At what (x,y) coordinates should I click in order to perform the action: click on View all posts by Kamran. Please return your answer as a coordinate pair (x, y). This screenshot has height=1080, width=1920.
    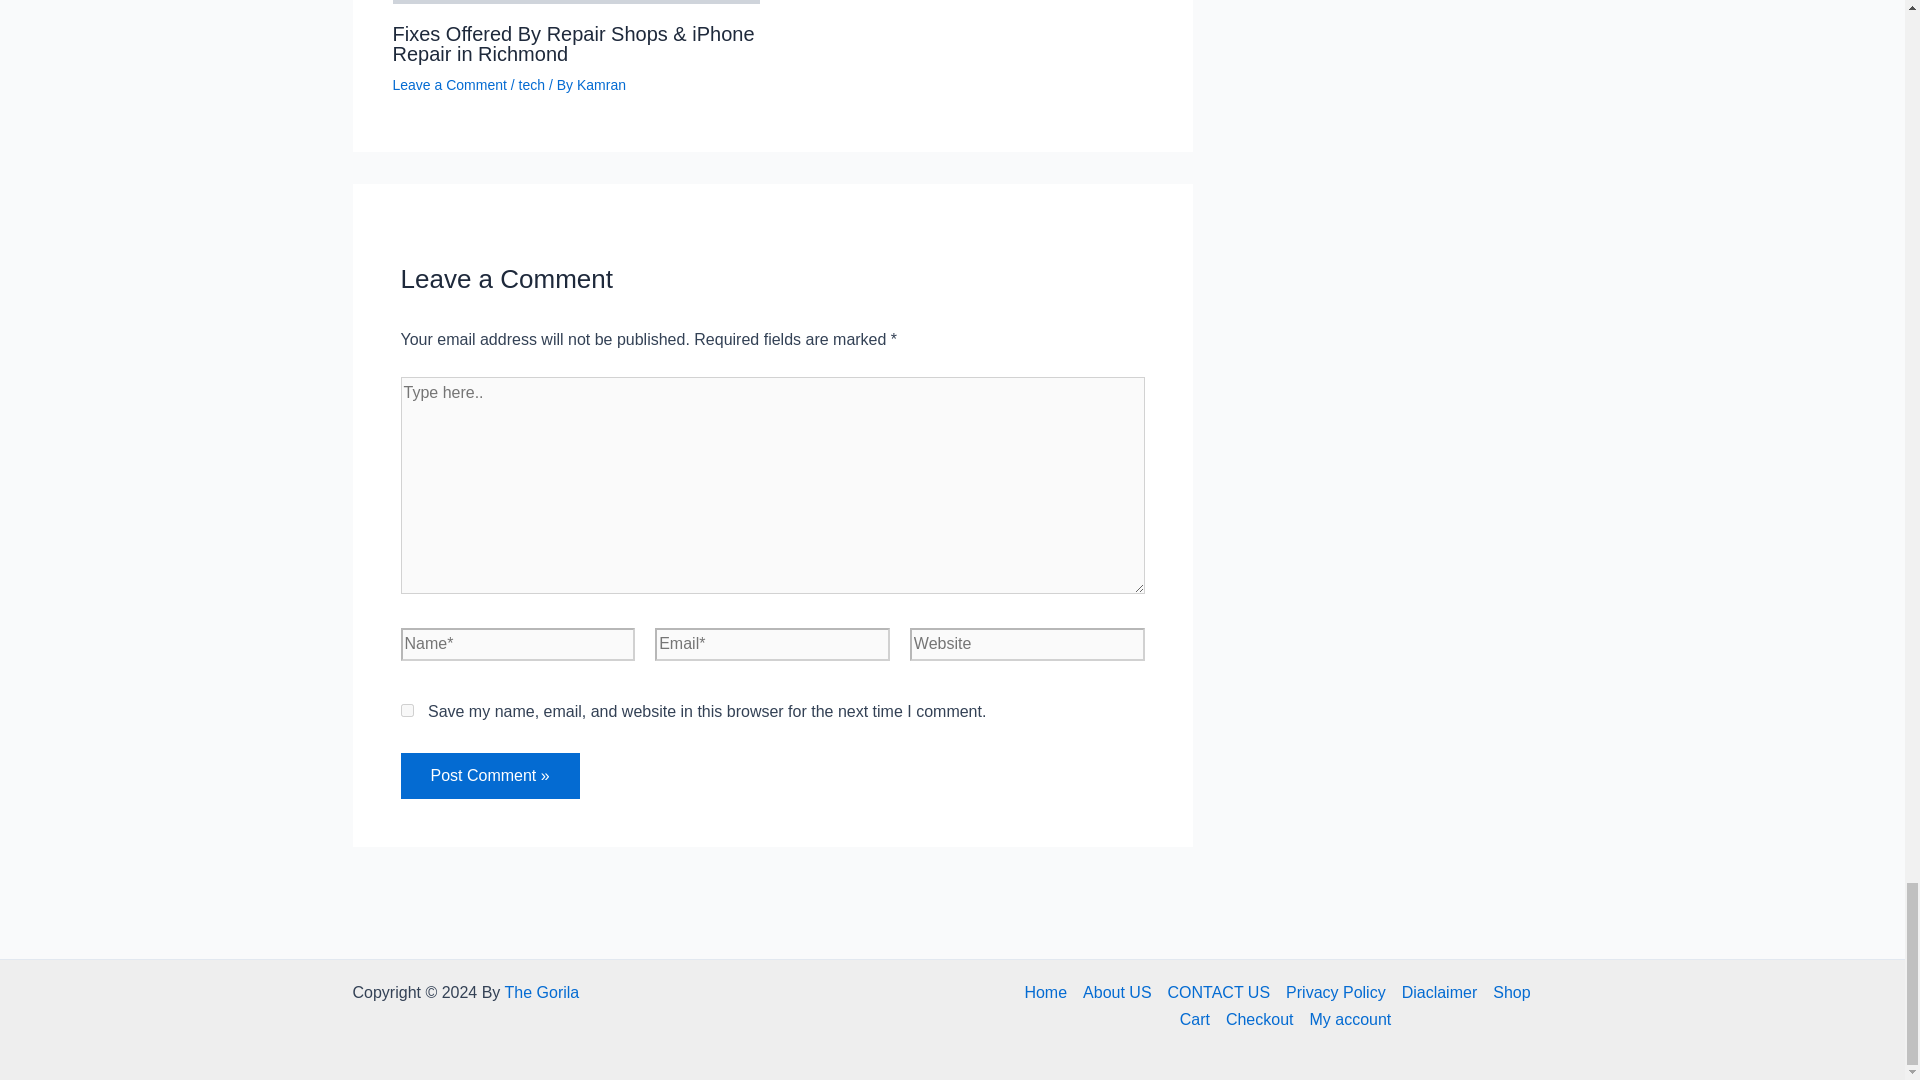
    Looking at the image, I should click on (601, 84).